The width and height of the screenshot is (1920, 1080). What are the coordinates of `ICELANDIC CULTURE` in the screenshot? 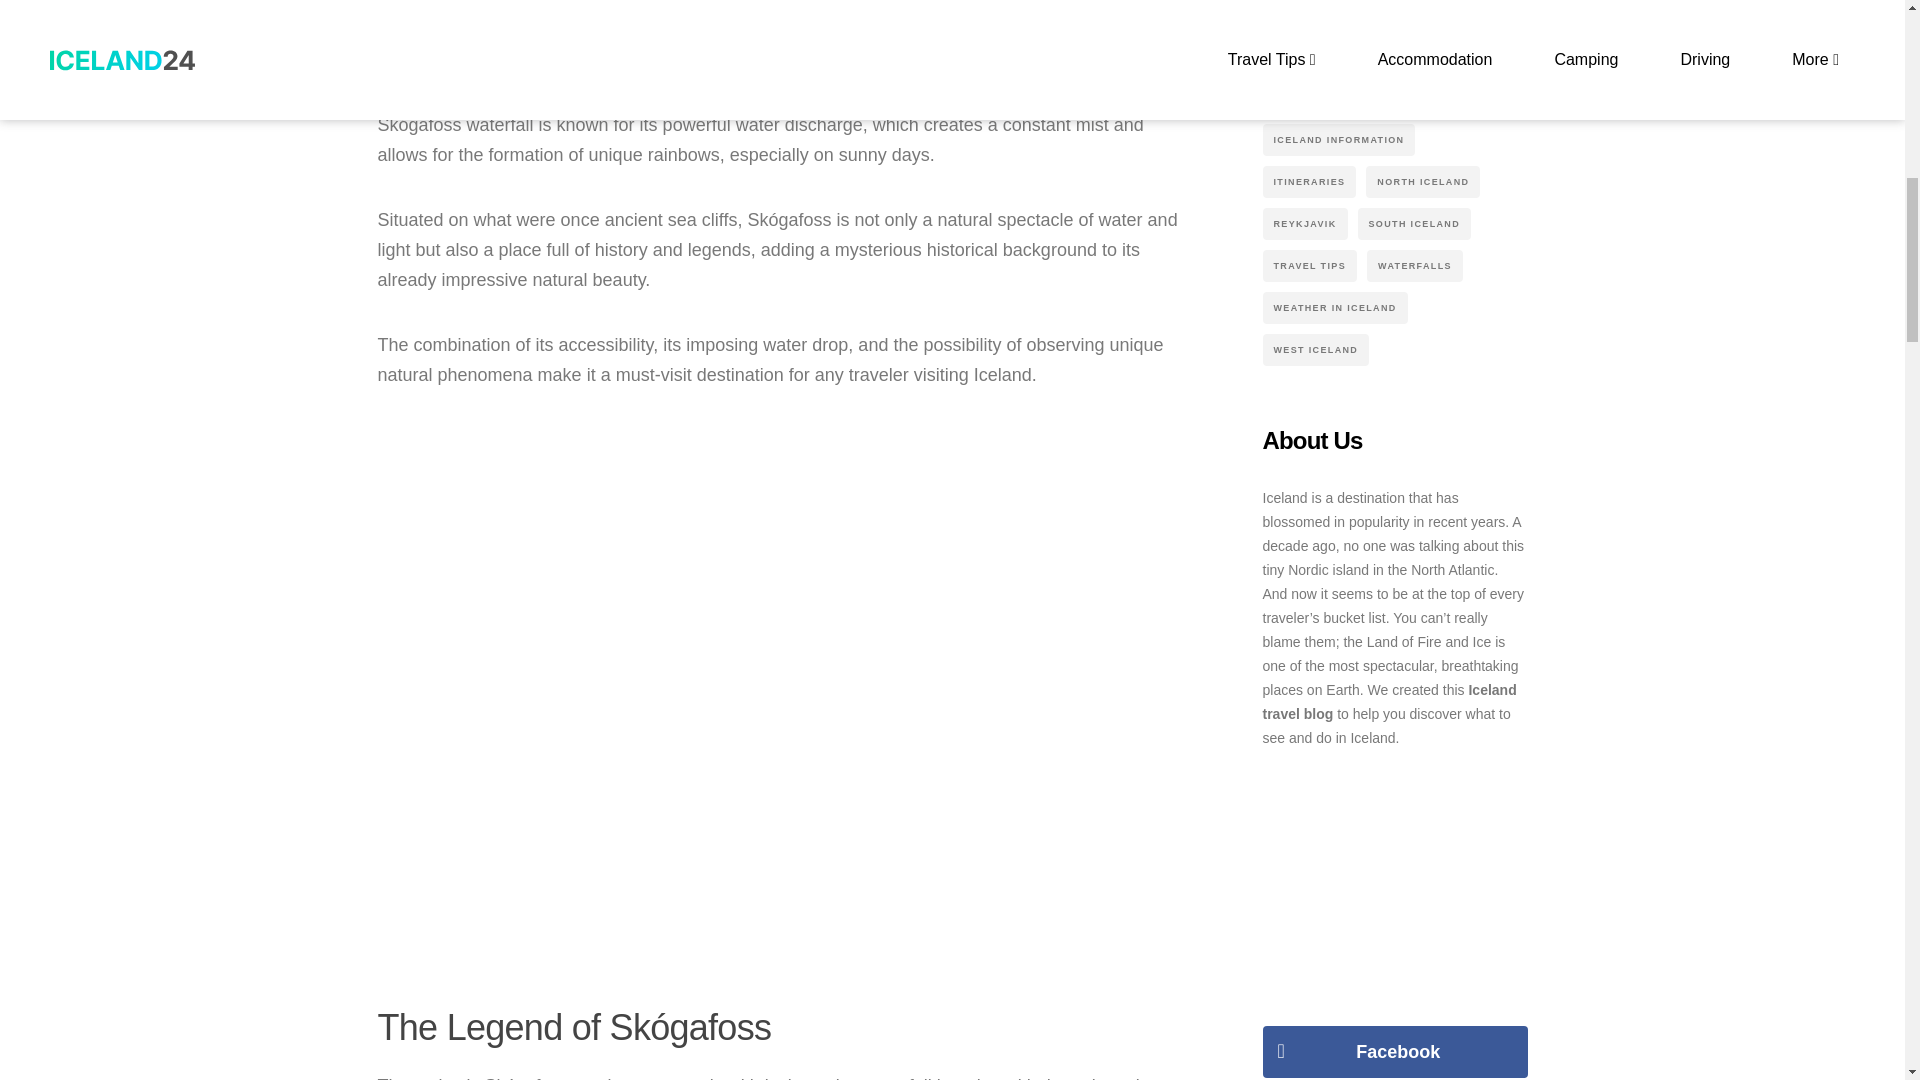 It's located at (1331, 98).